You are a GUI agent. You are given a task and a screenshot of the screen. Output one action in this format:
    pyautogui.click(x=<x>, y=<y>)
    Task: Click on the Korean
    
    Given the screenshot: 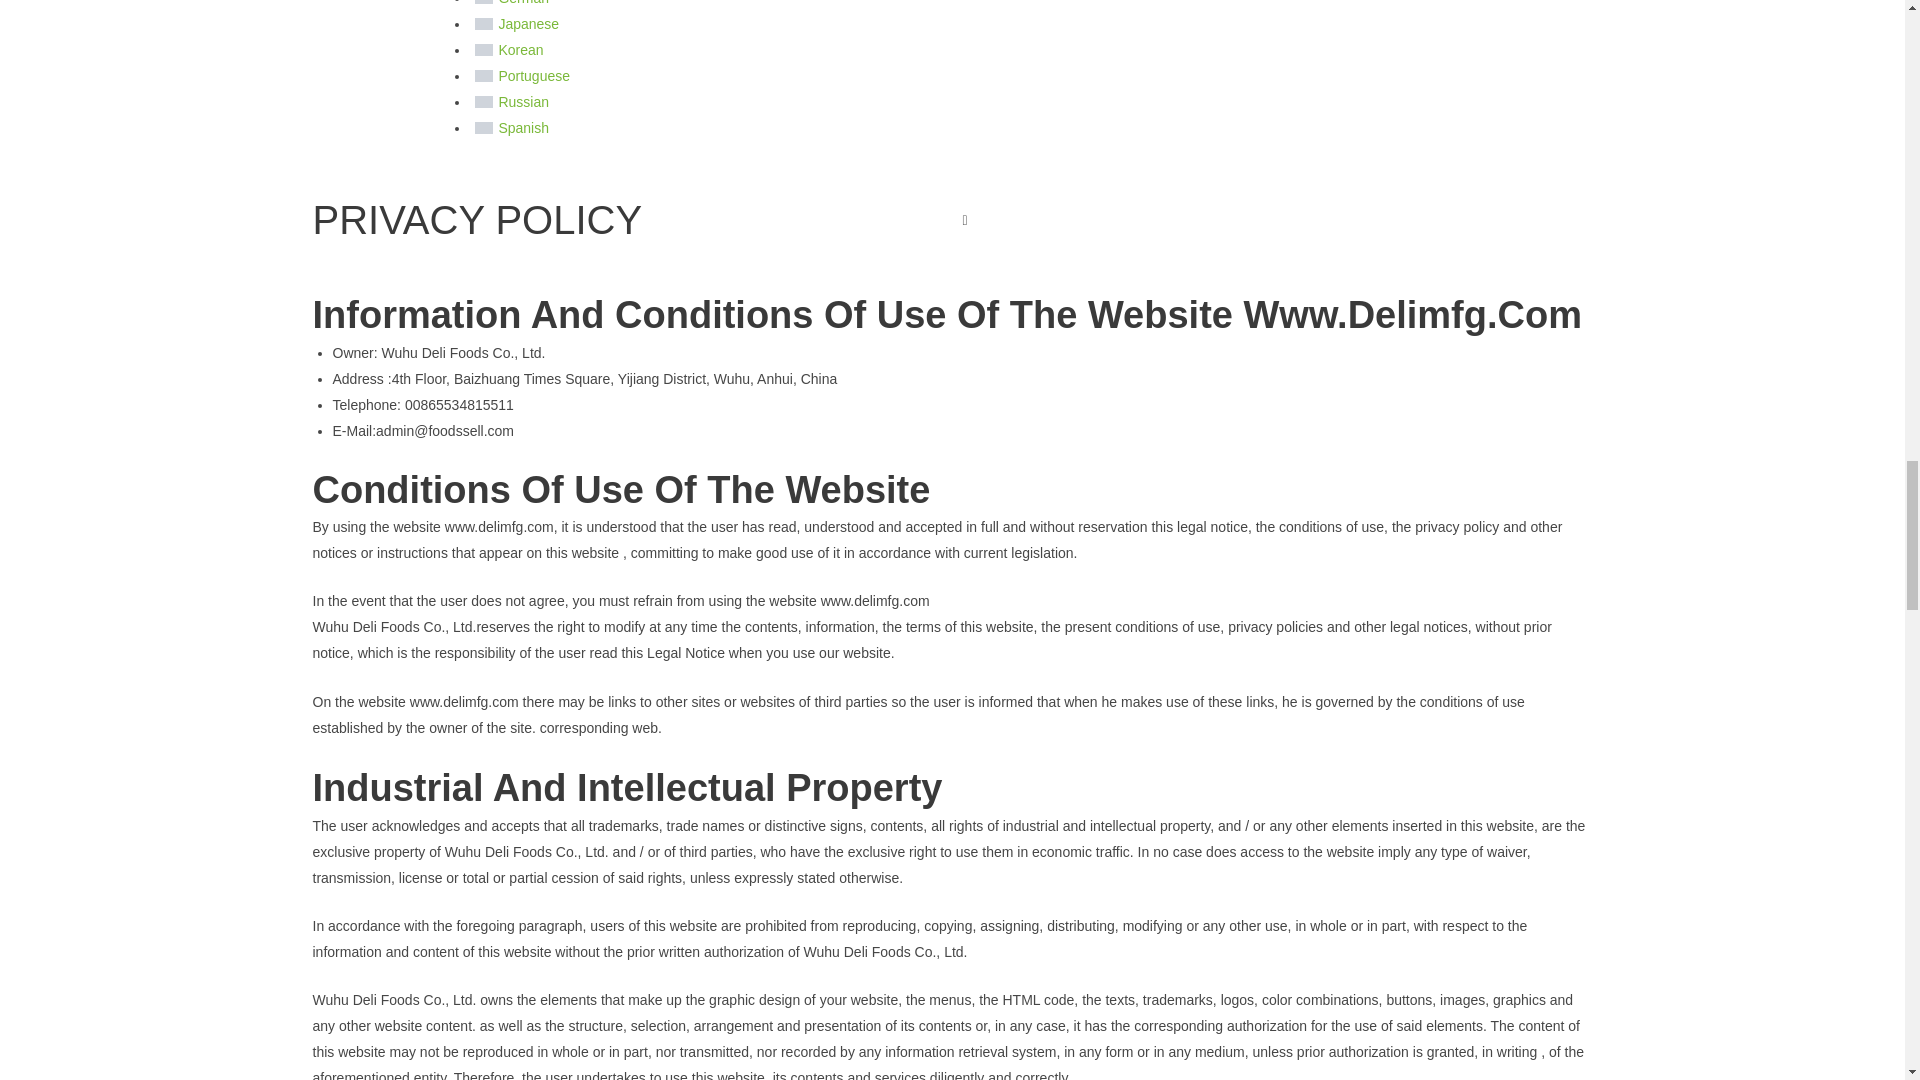 What is the action you would take?
    pyautogui.click(x=484, y=50)
    